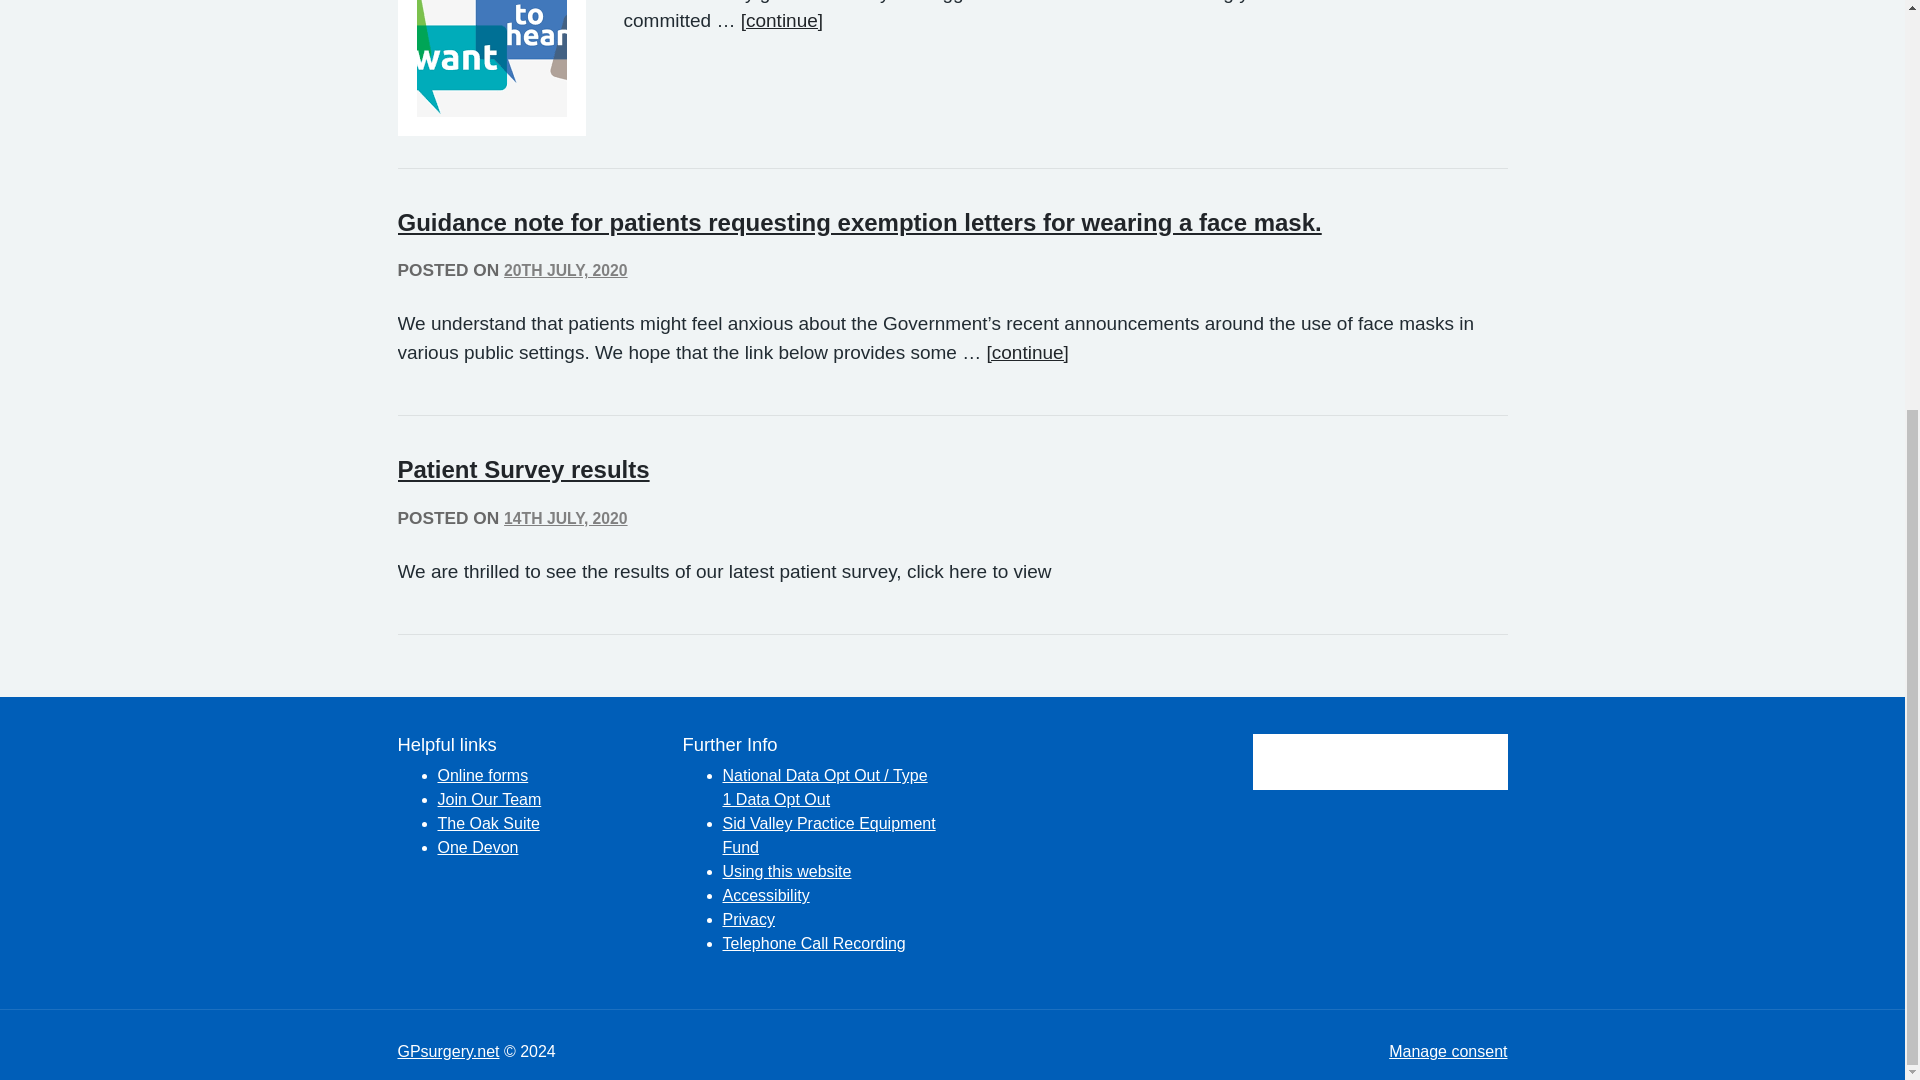 The height and width of the screenshot is (1080, 1920). I want to click on The Oak Suite, so click(488, 823).